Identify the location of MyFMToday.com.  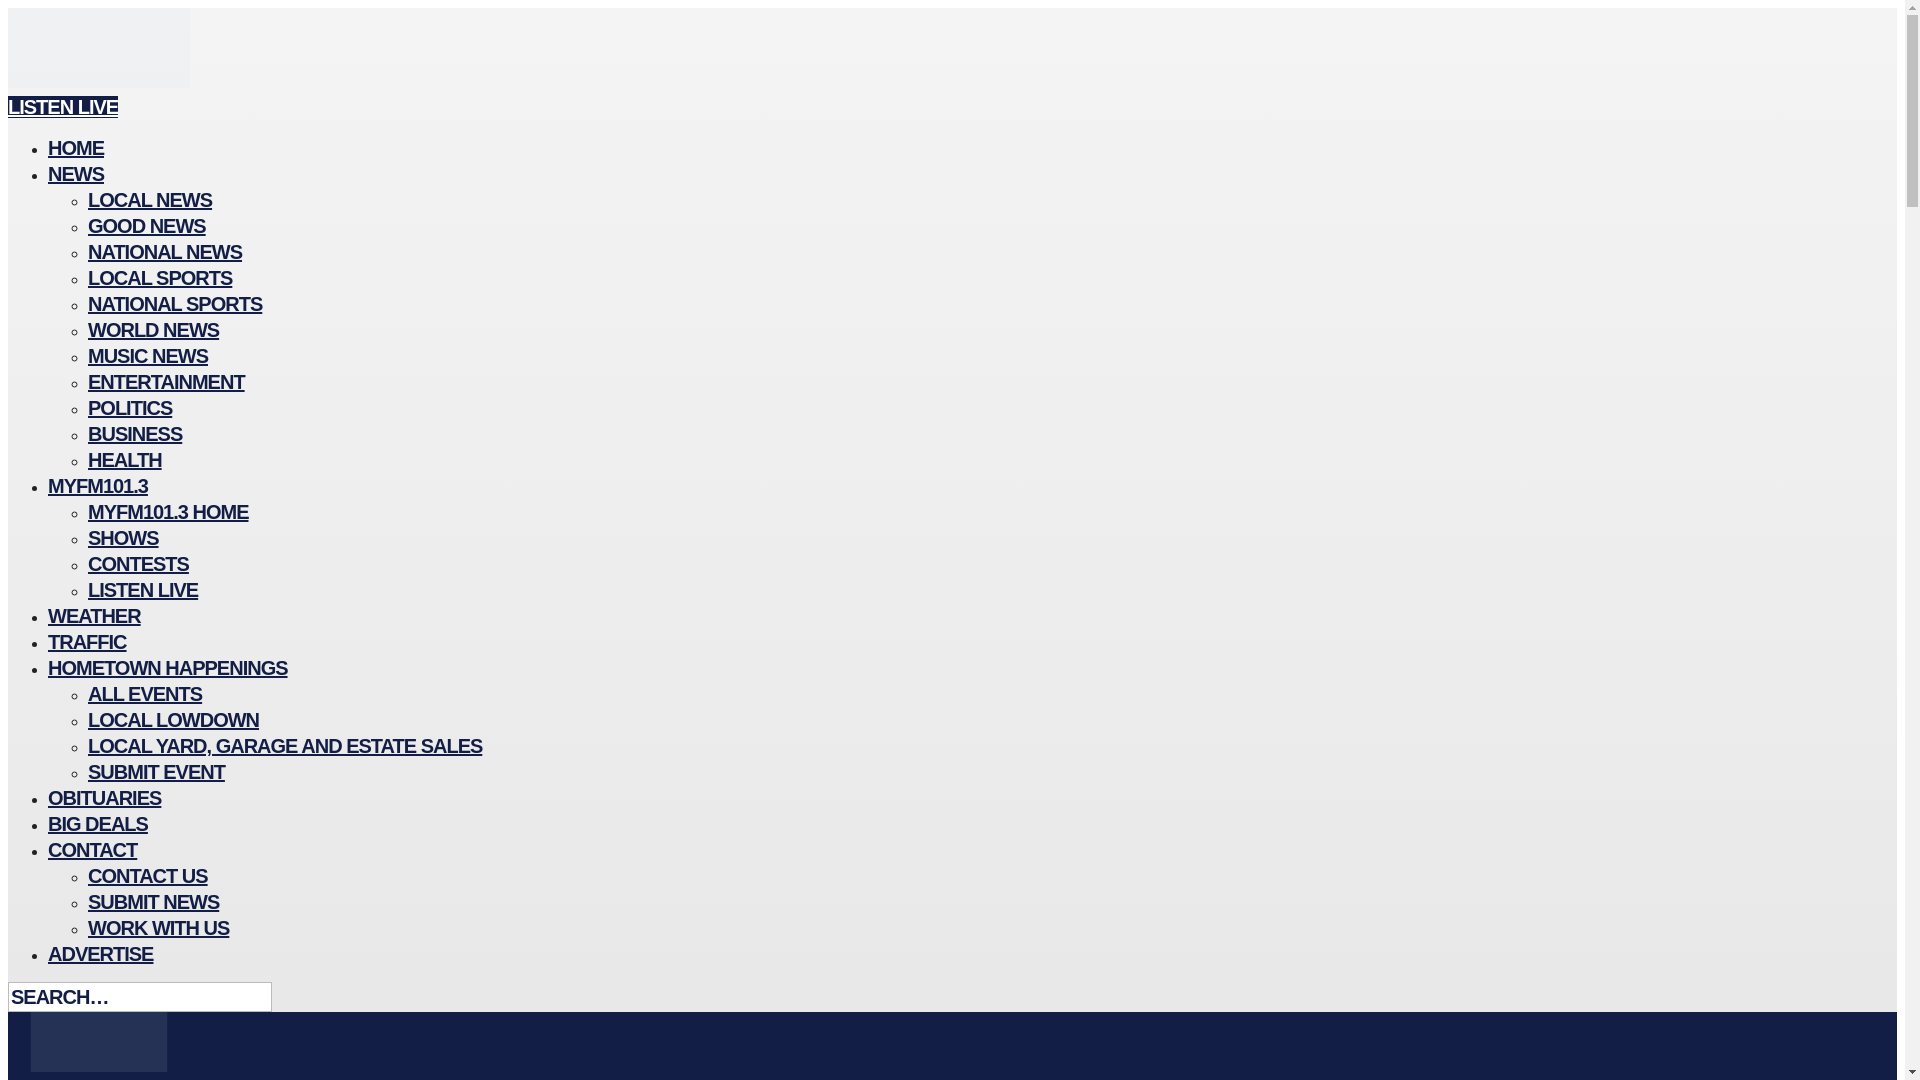
(98, 82).